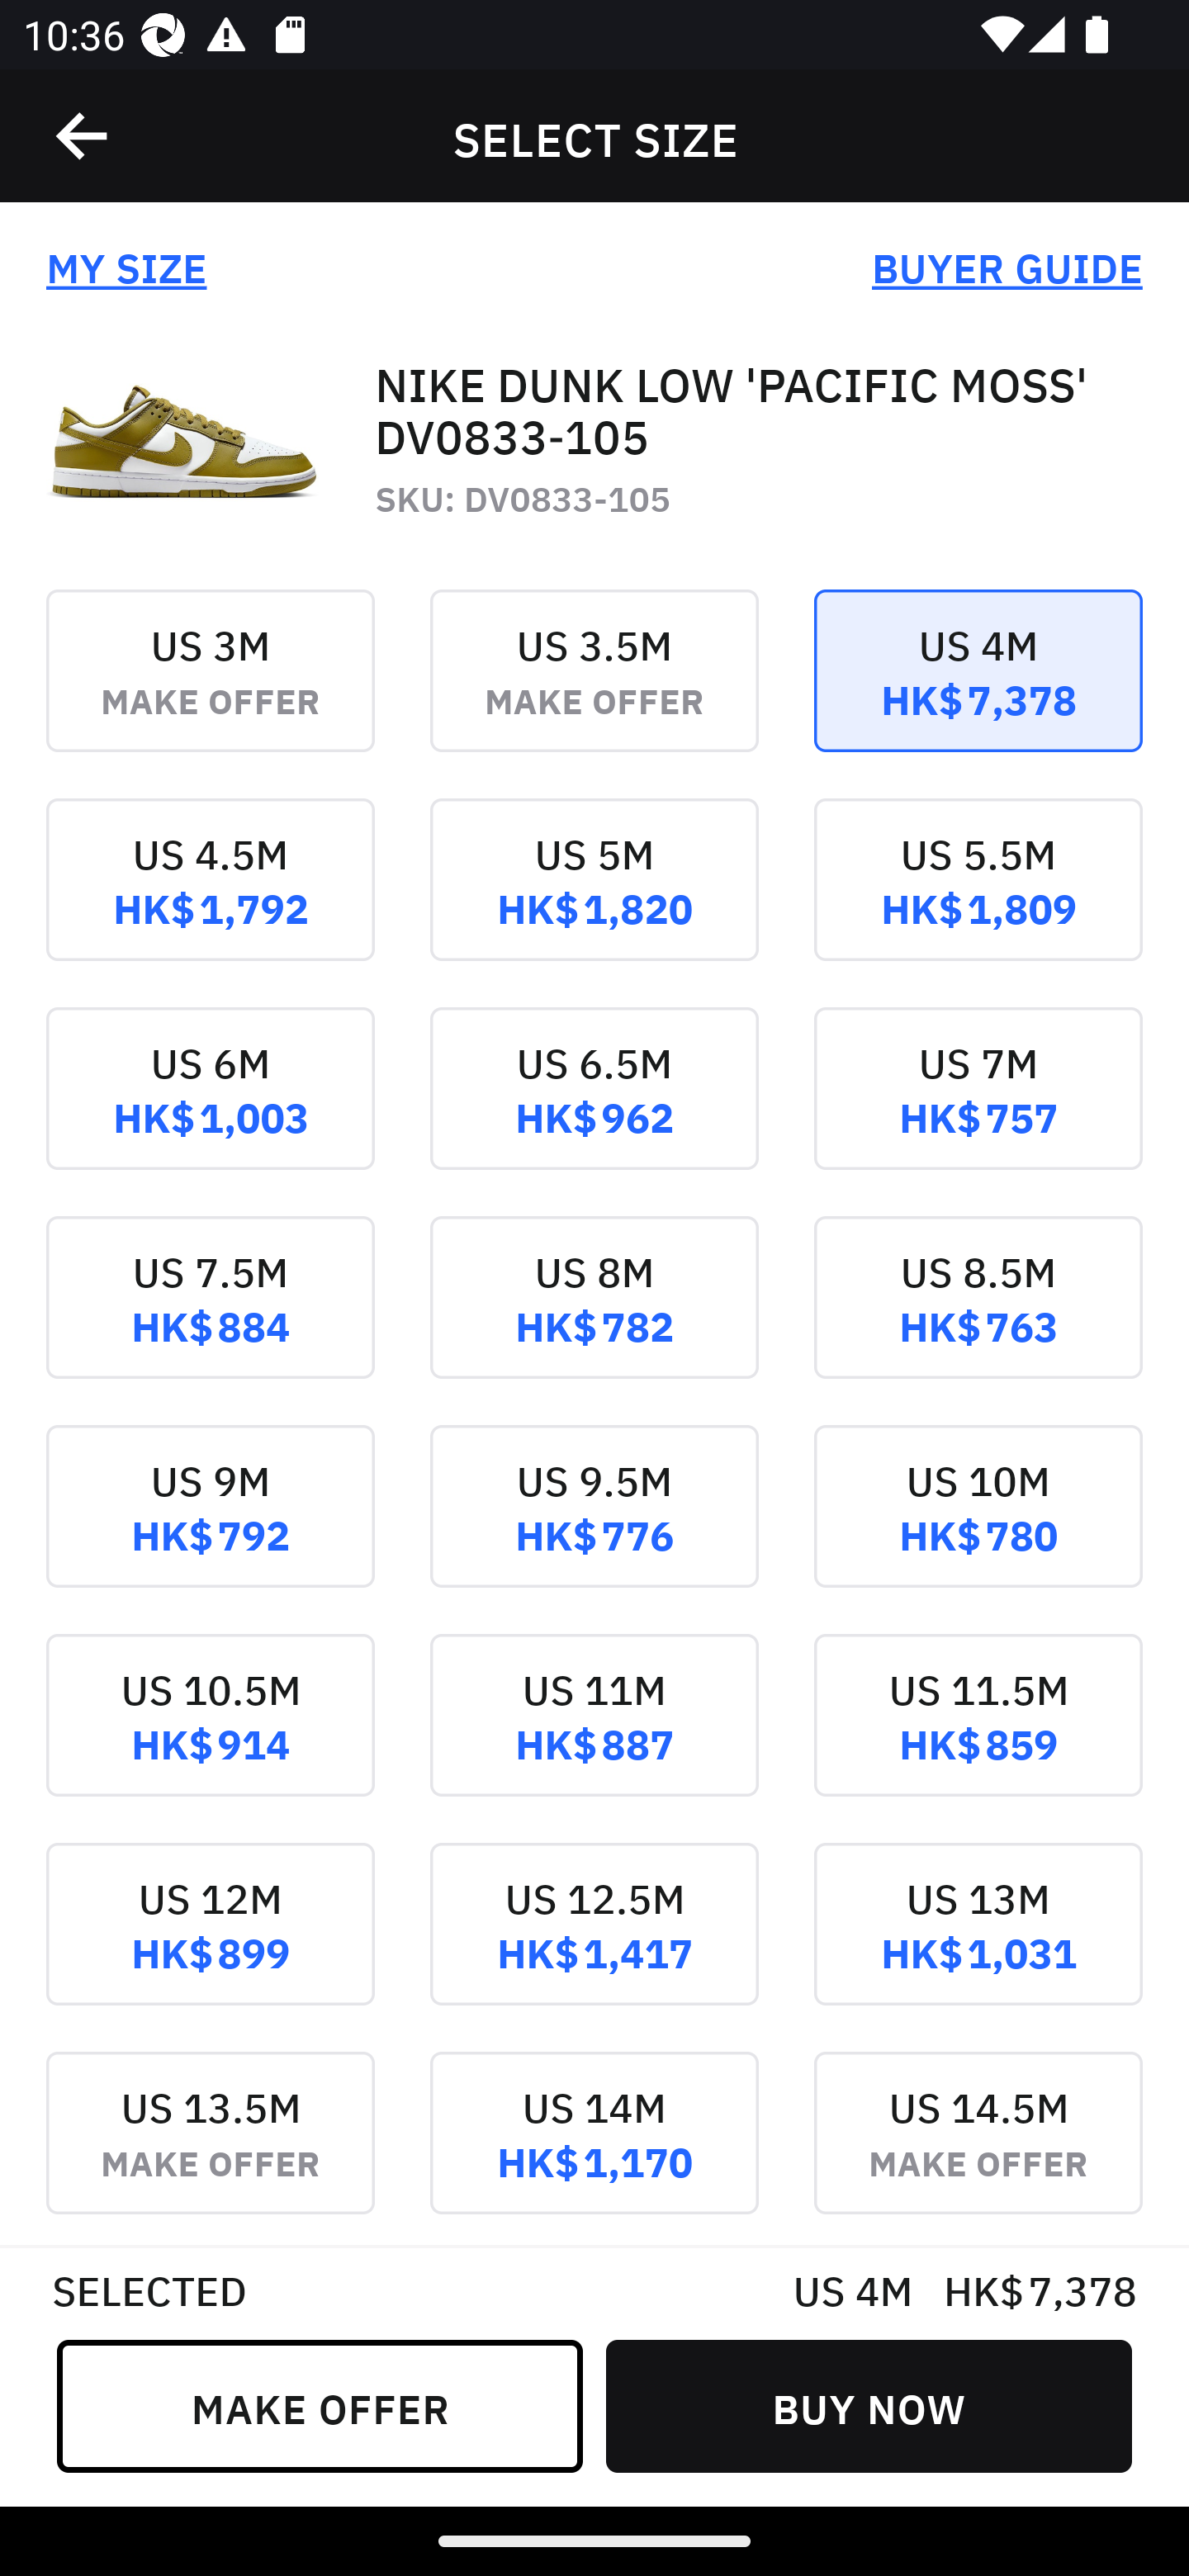 The height and width of the screenshot is (2576, 1189). I want to click on US 12.5M HK$ 1,417, so click(594, 1945).